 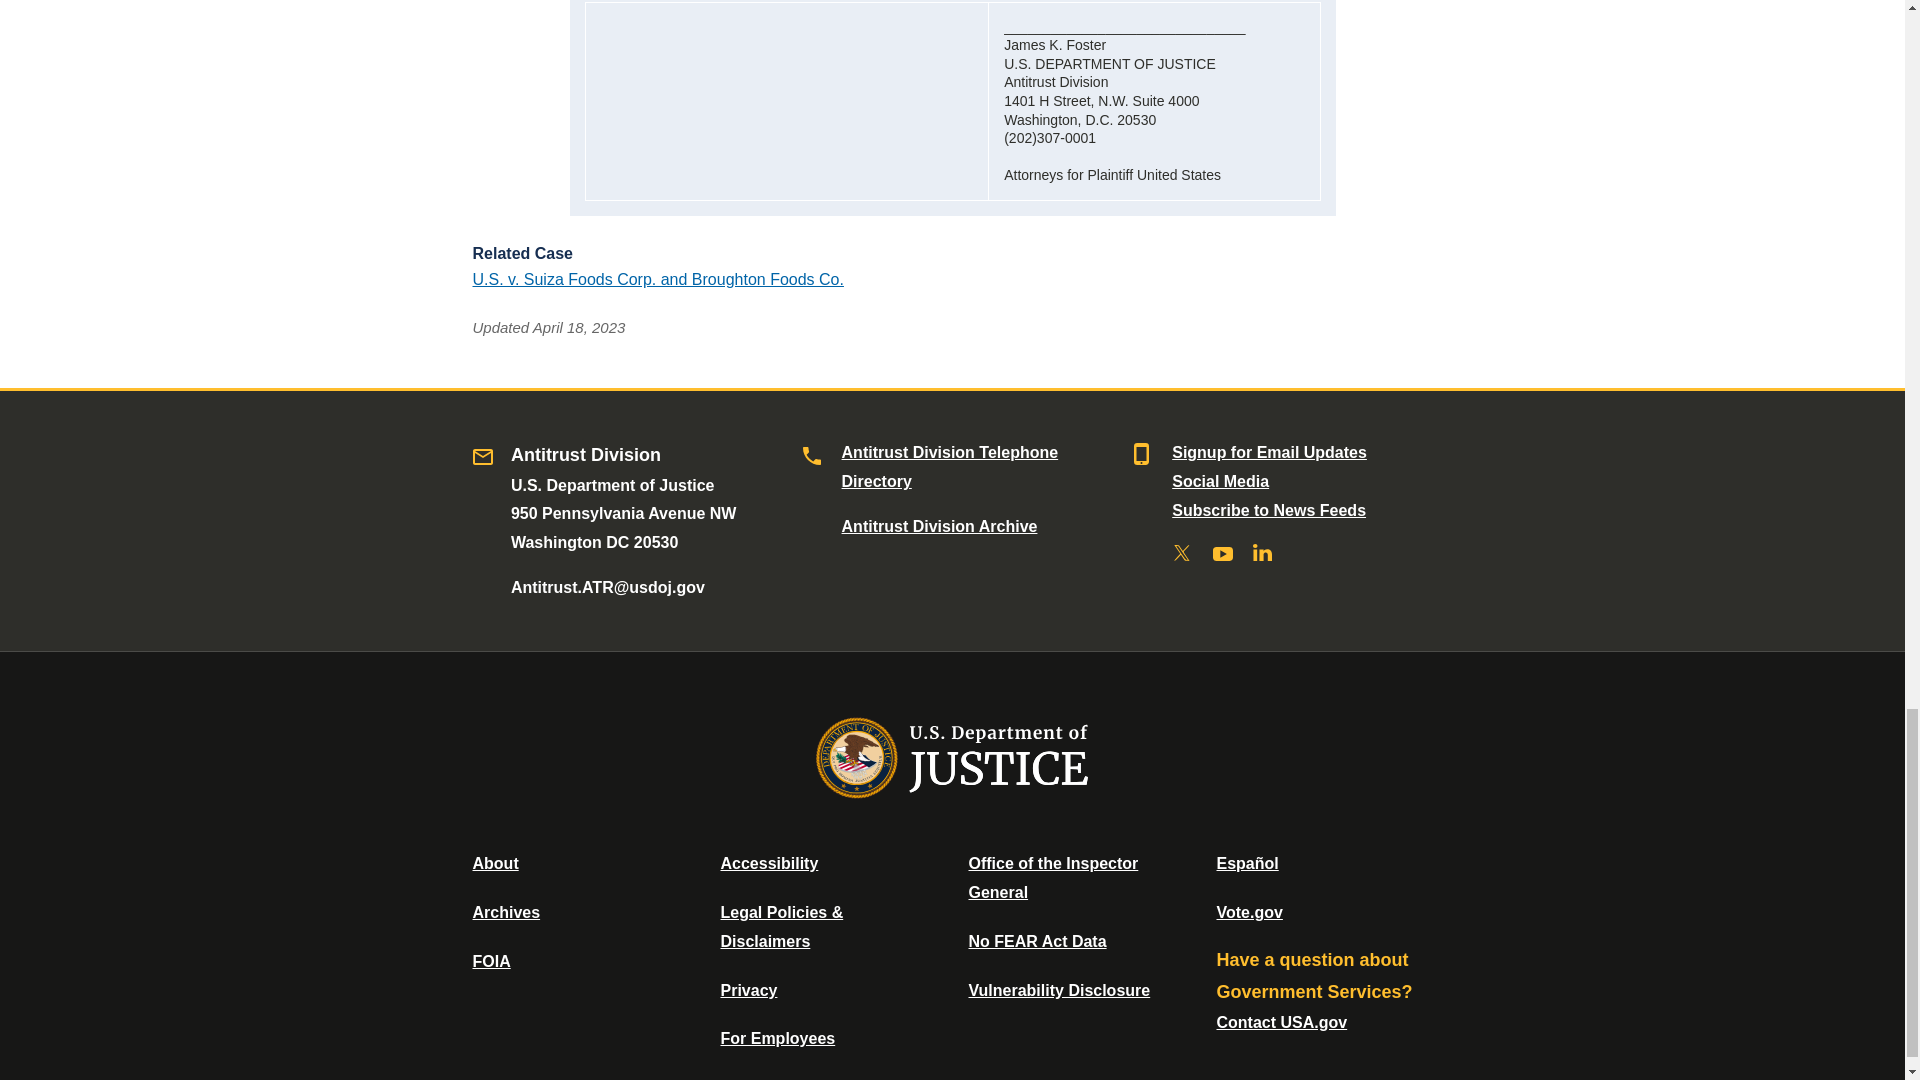 What do you see at coordinates (950, 466) in the screenshot?
I see `Antitrust Division Telephone Directory` at bounding box center [950, 466].